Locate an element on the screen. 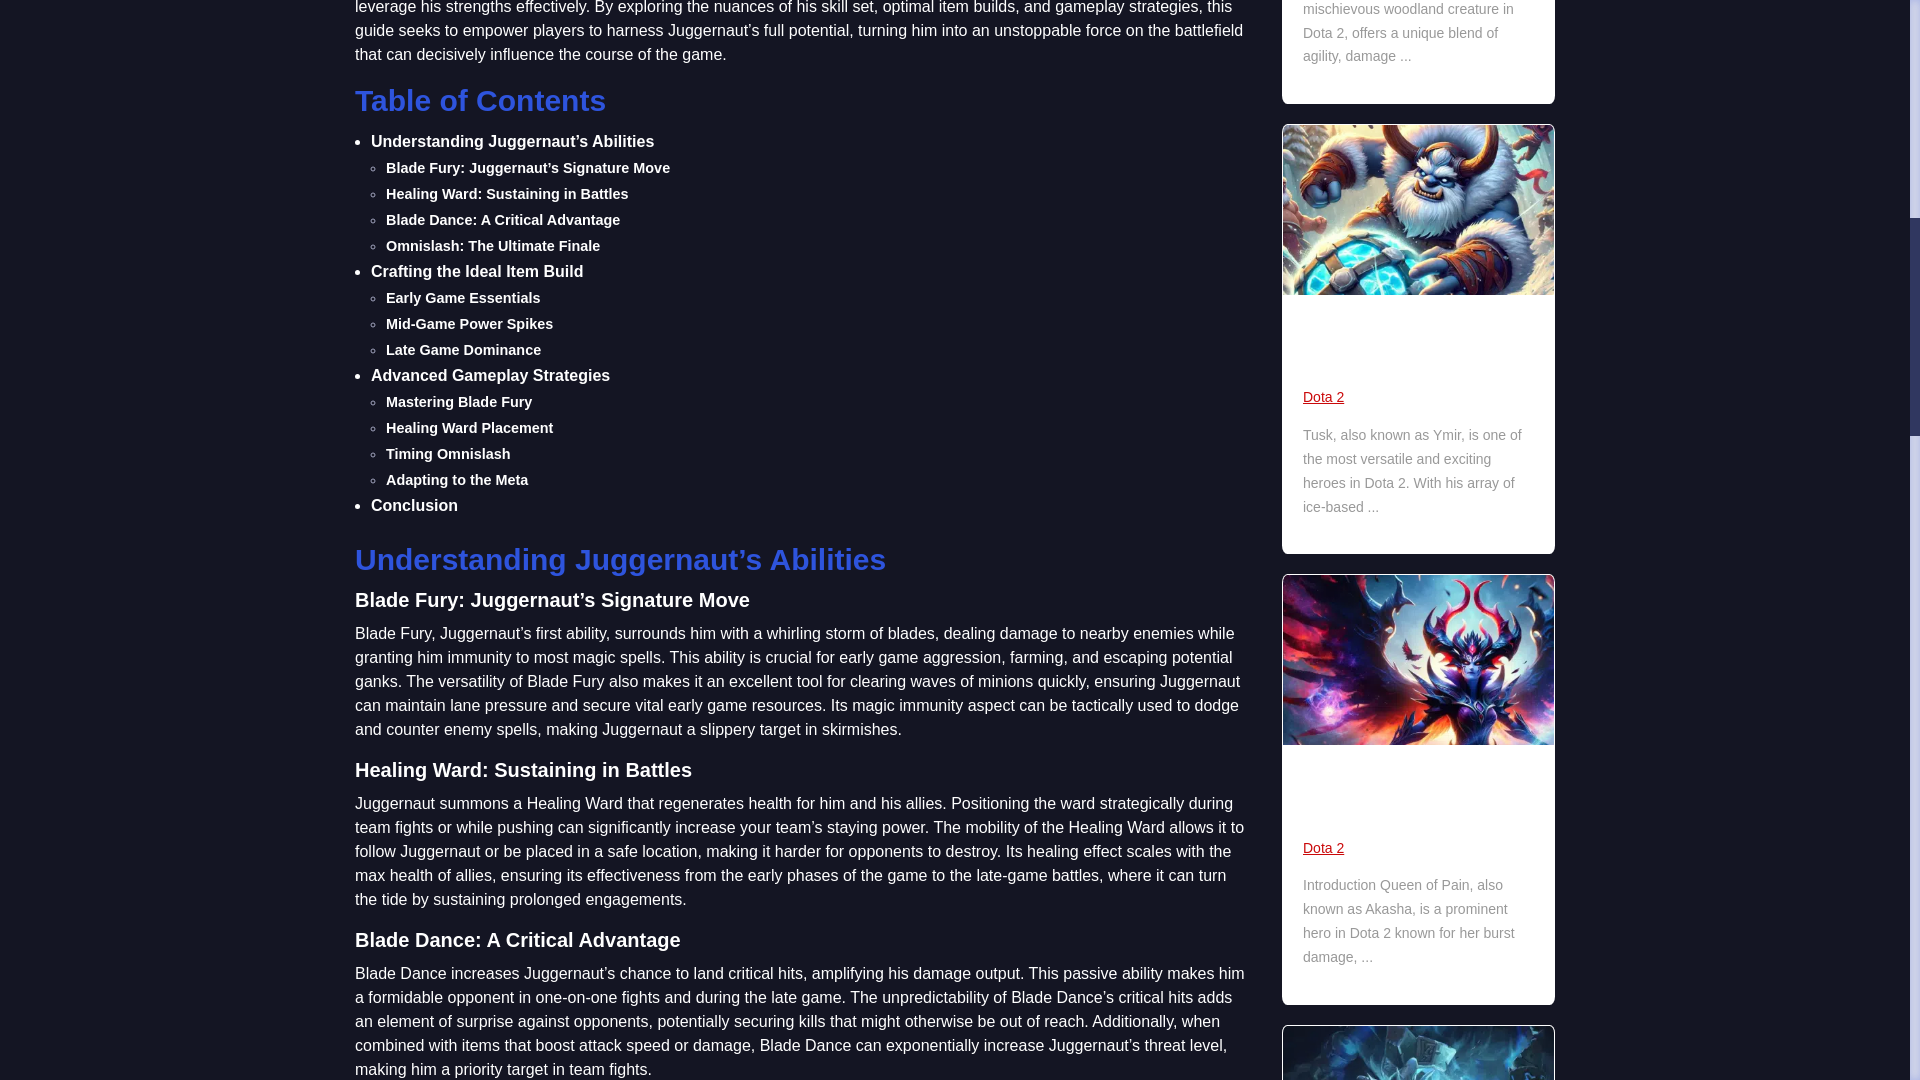 Image resolution: width=1920 pixels, height=1080 pixels. Crafting the Ideal Item Build is located at coordinates (476, 271).